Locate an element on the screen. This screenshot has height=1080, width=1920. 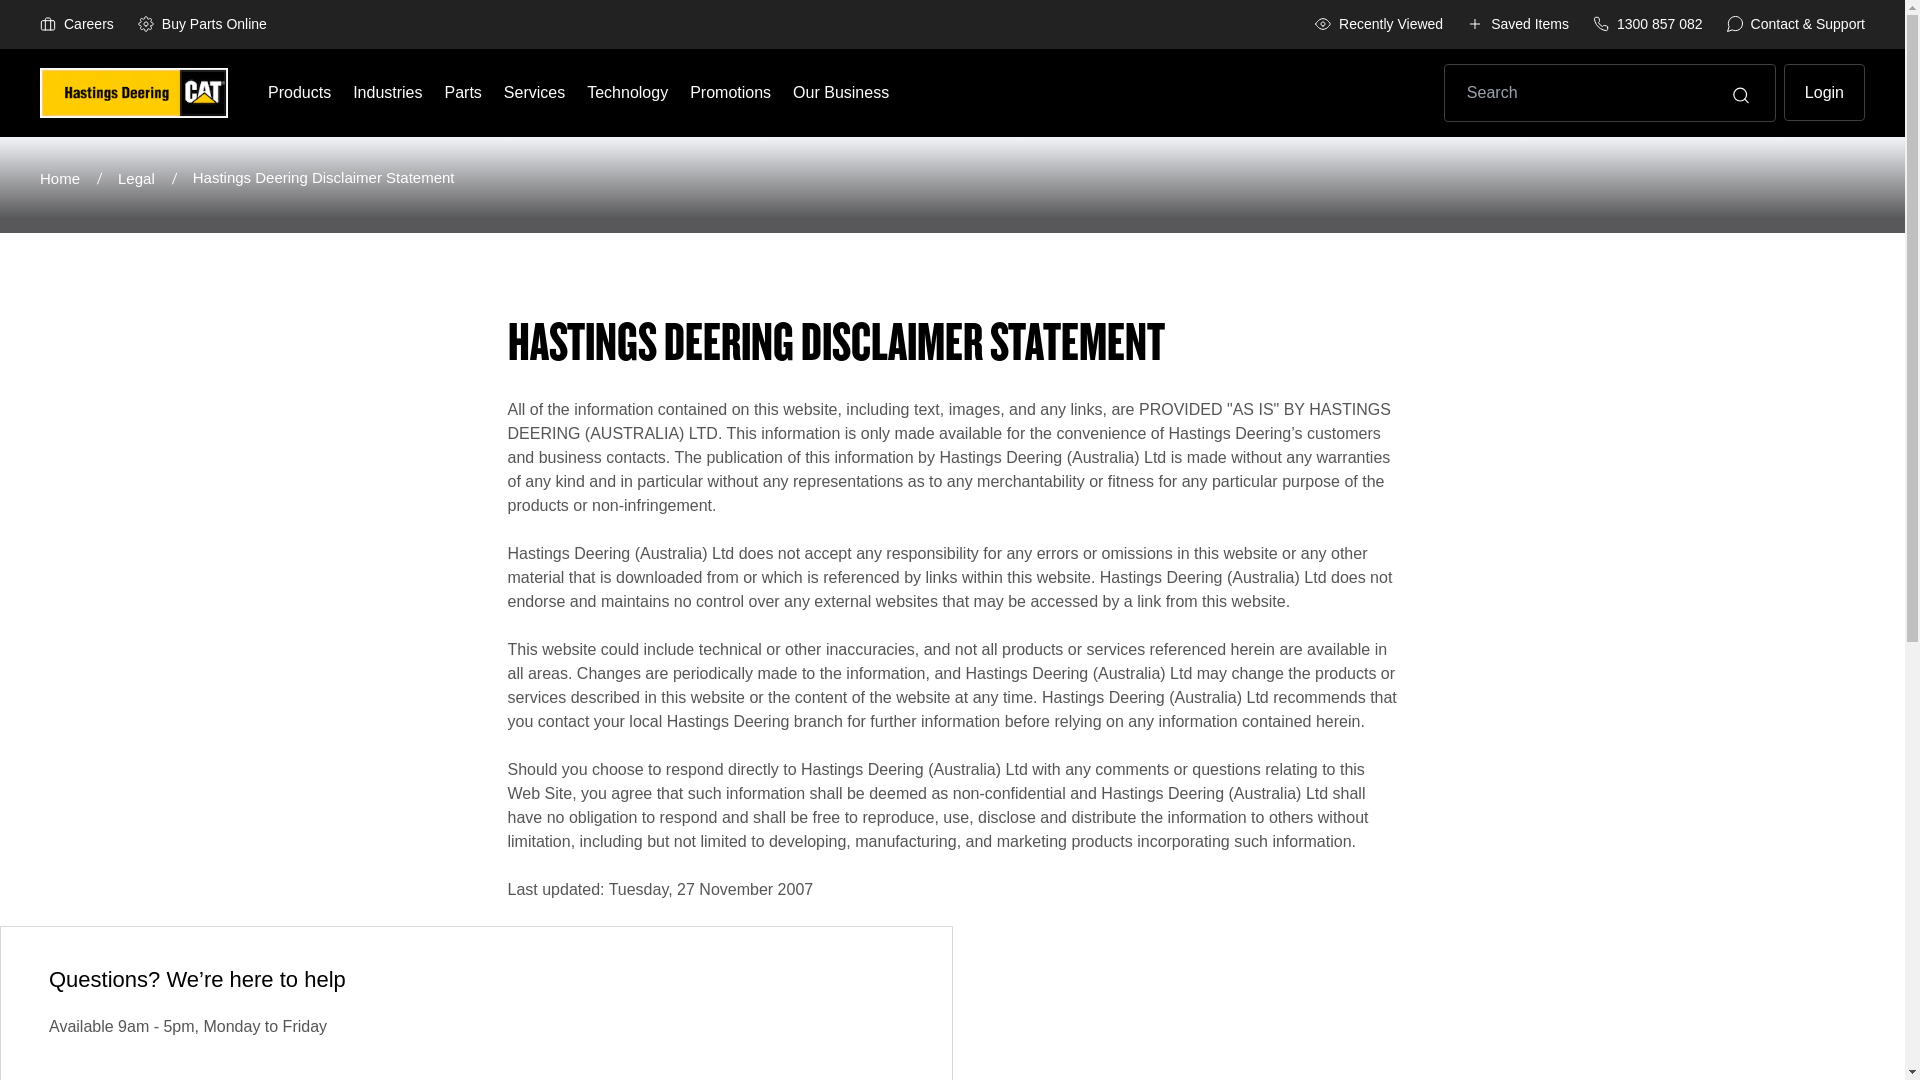
Our Business is located at coordinates (841, 92).